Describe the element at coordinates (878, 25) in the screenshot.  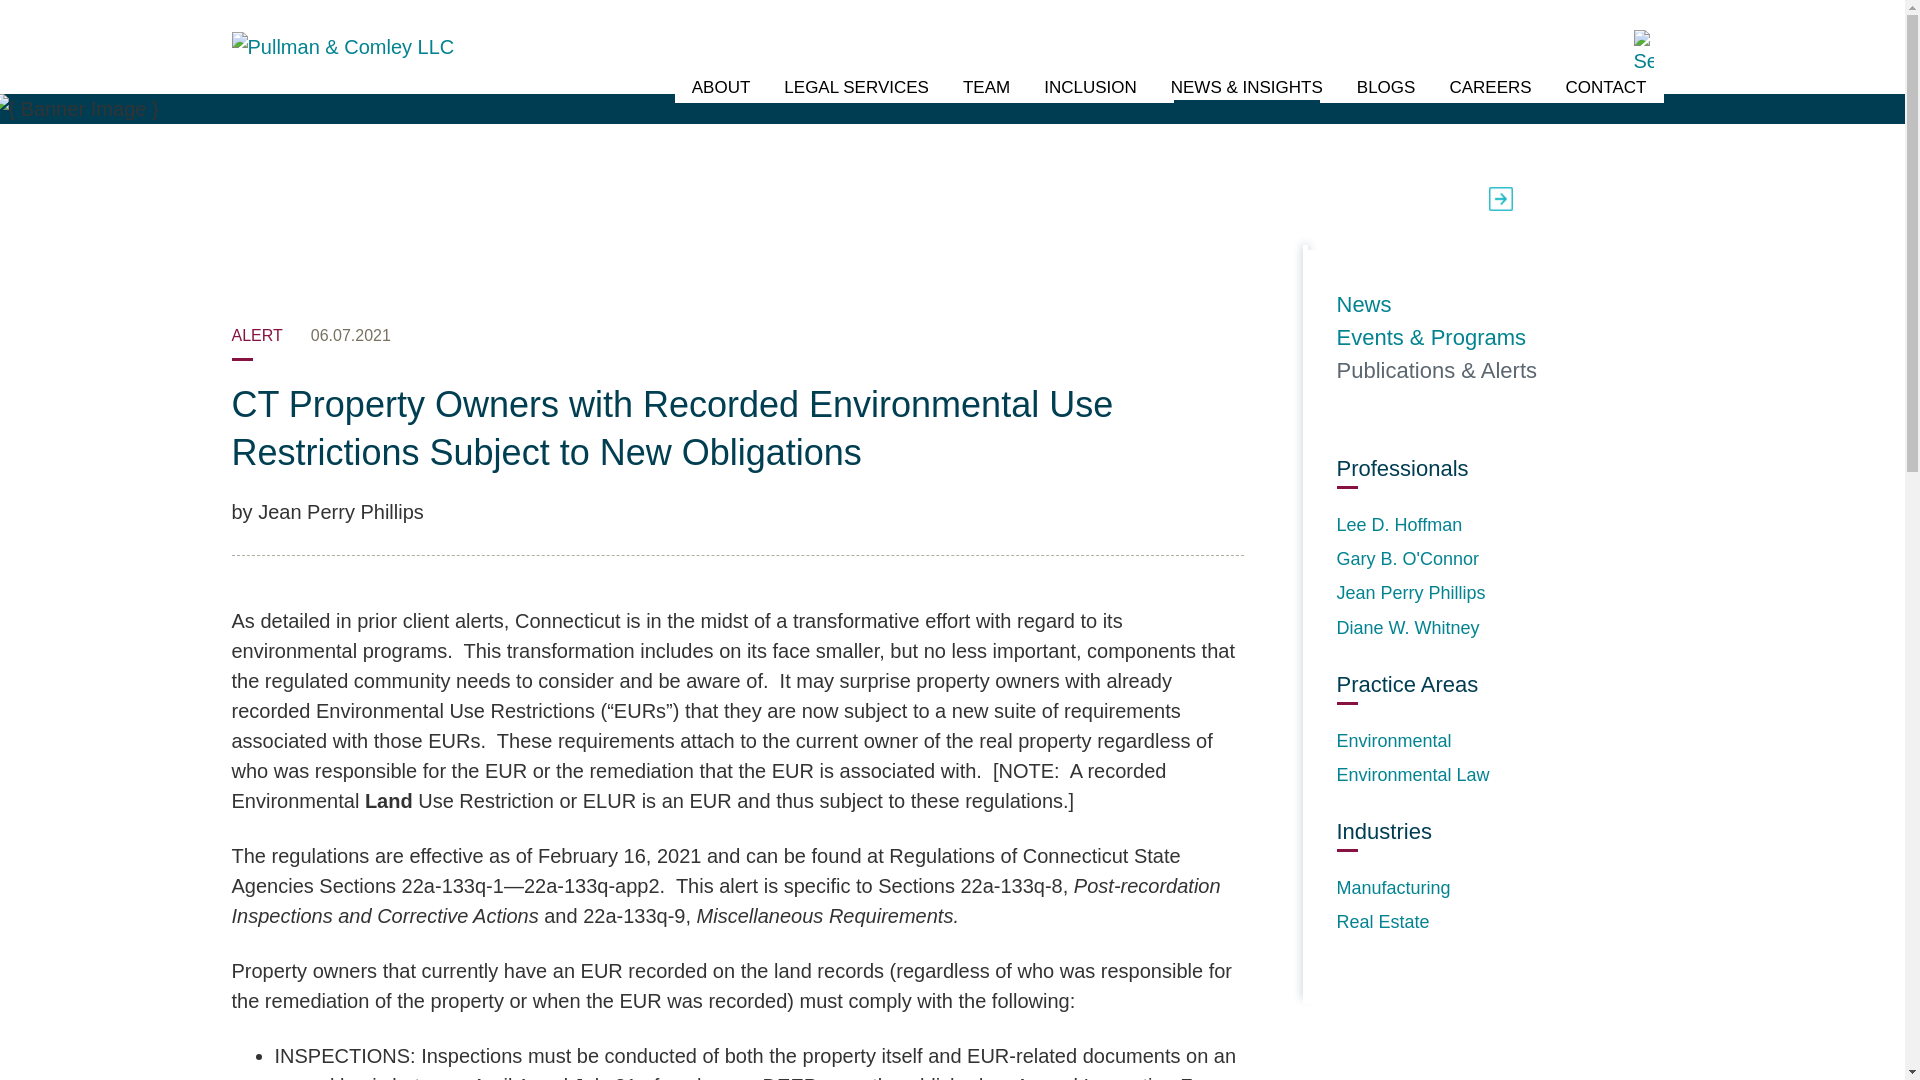
I see `Main Content` at that location.